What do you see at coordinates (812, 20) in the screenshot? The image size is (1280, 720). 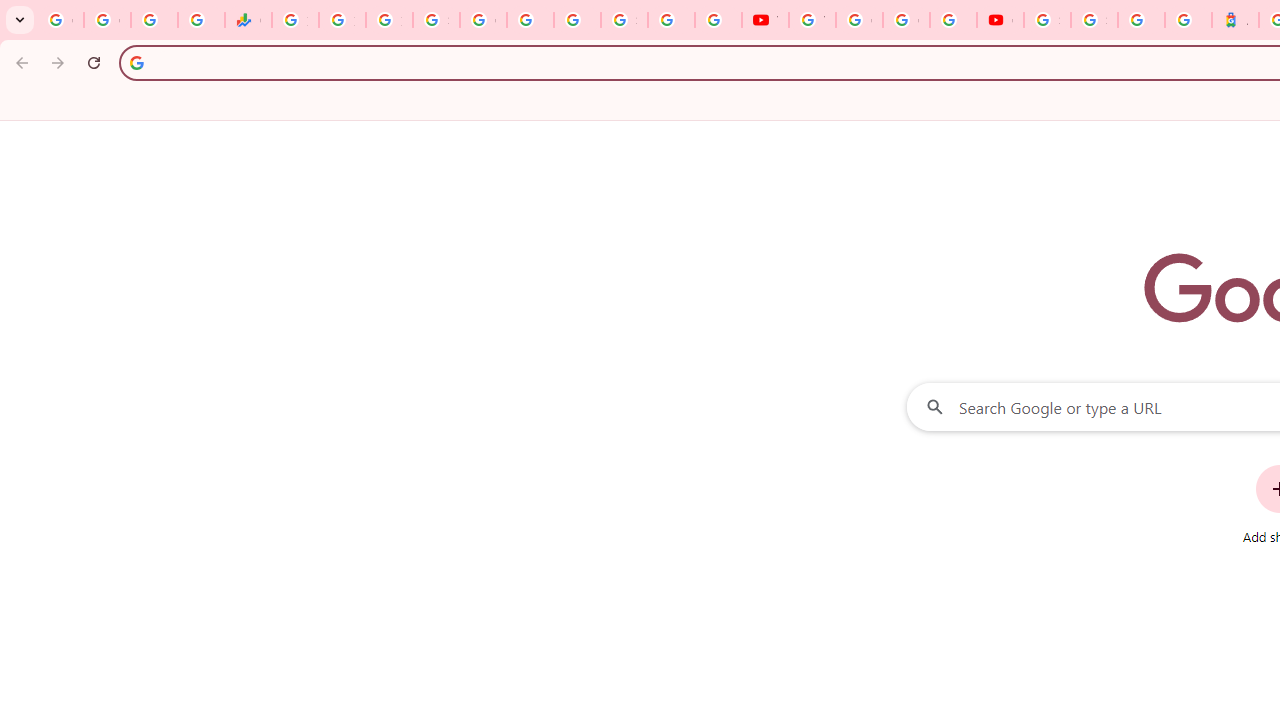 I see `YouTube` at bounding box center [812, 20].